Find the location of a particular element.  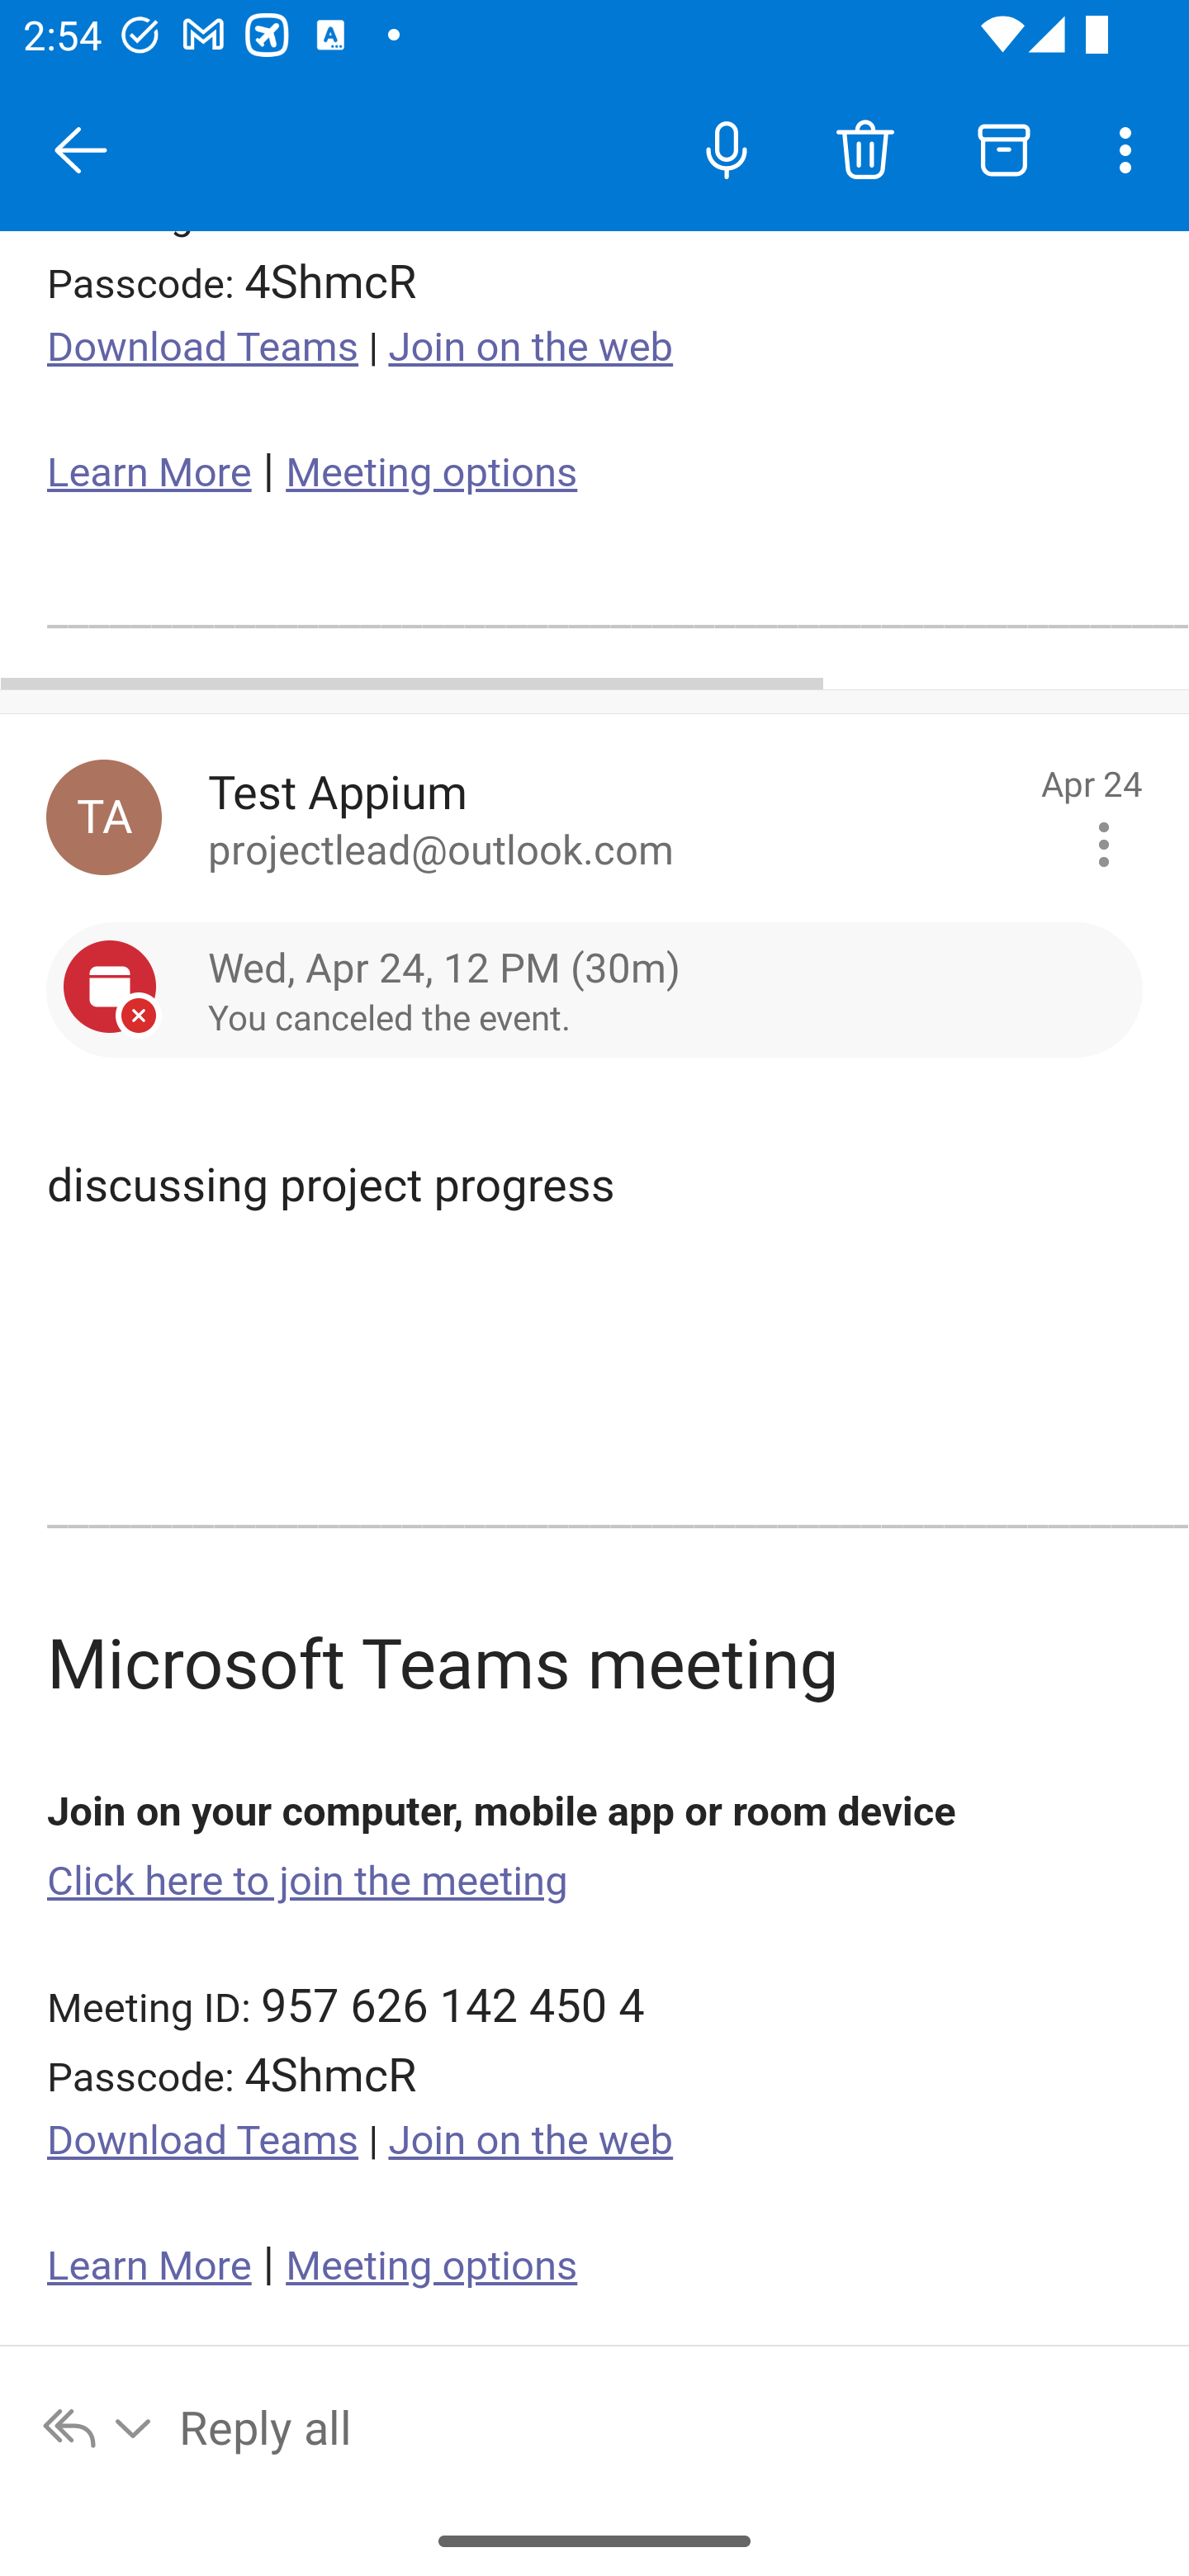

More options is located at coordinates (1131, 149).